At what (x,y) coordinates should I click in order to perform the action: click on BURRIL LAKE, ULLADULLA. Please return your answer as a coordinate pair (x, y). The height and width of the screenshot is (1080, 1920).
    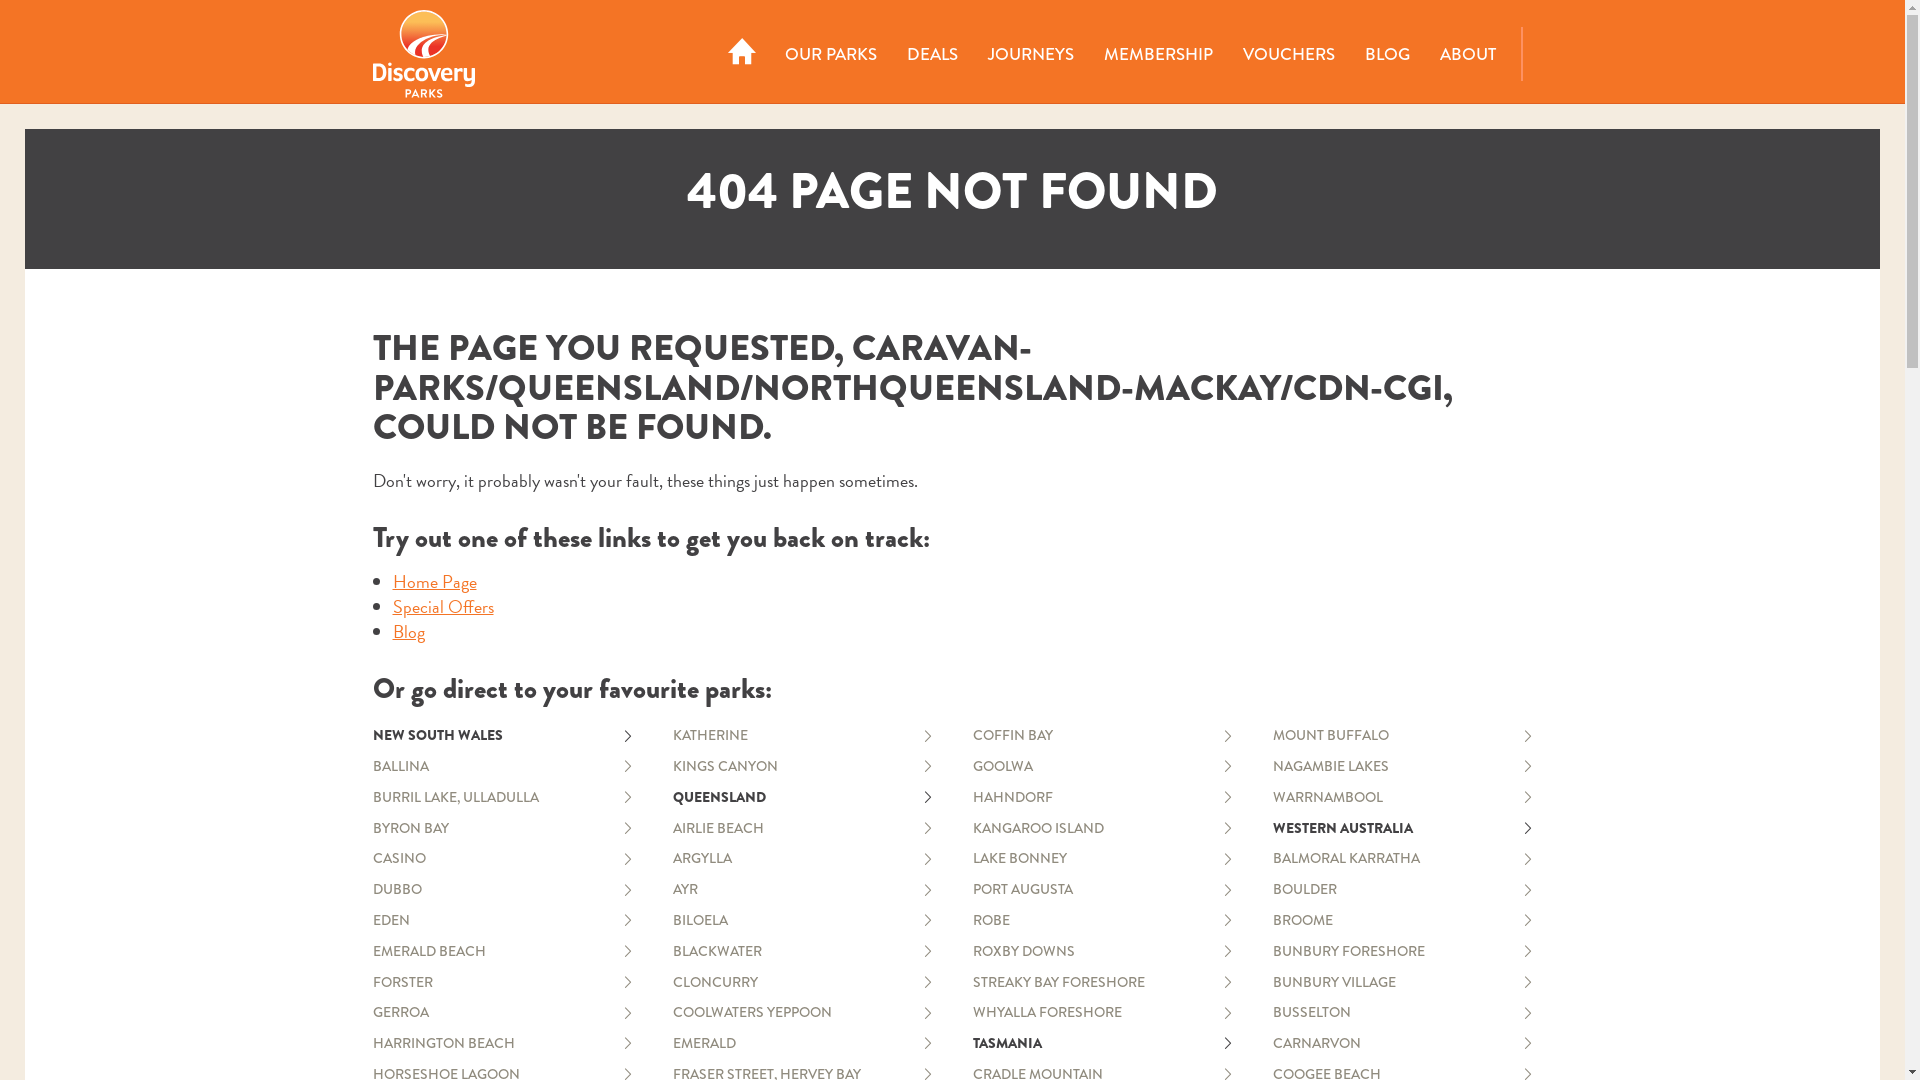
    Looking at the image, I should click on (502, 798).